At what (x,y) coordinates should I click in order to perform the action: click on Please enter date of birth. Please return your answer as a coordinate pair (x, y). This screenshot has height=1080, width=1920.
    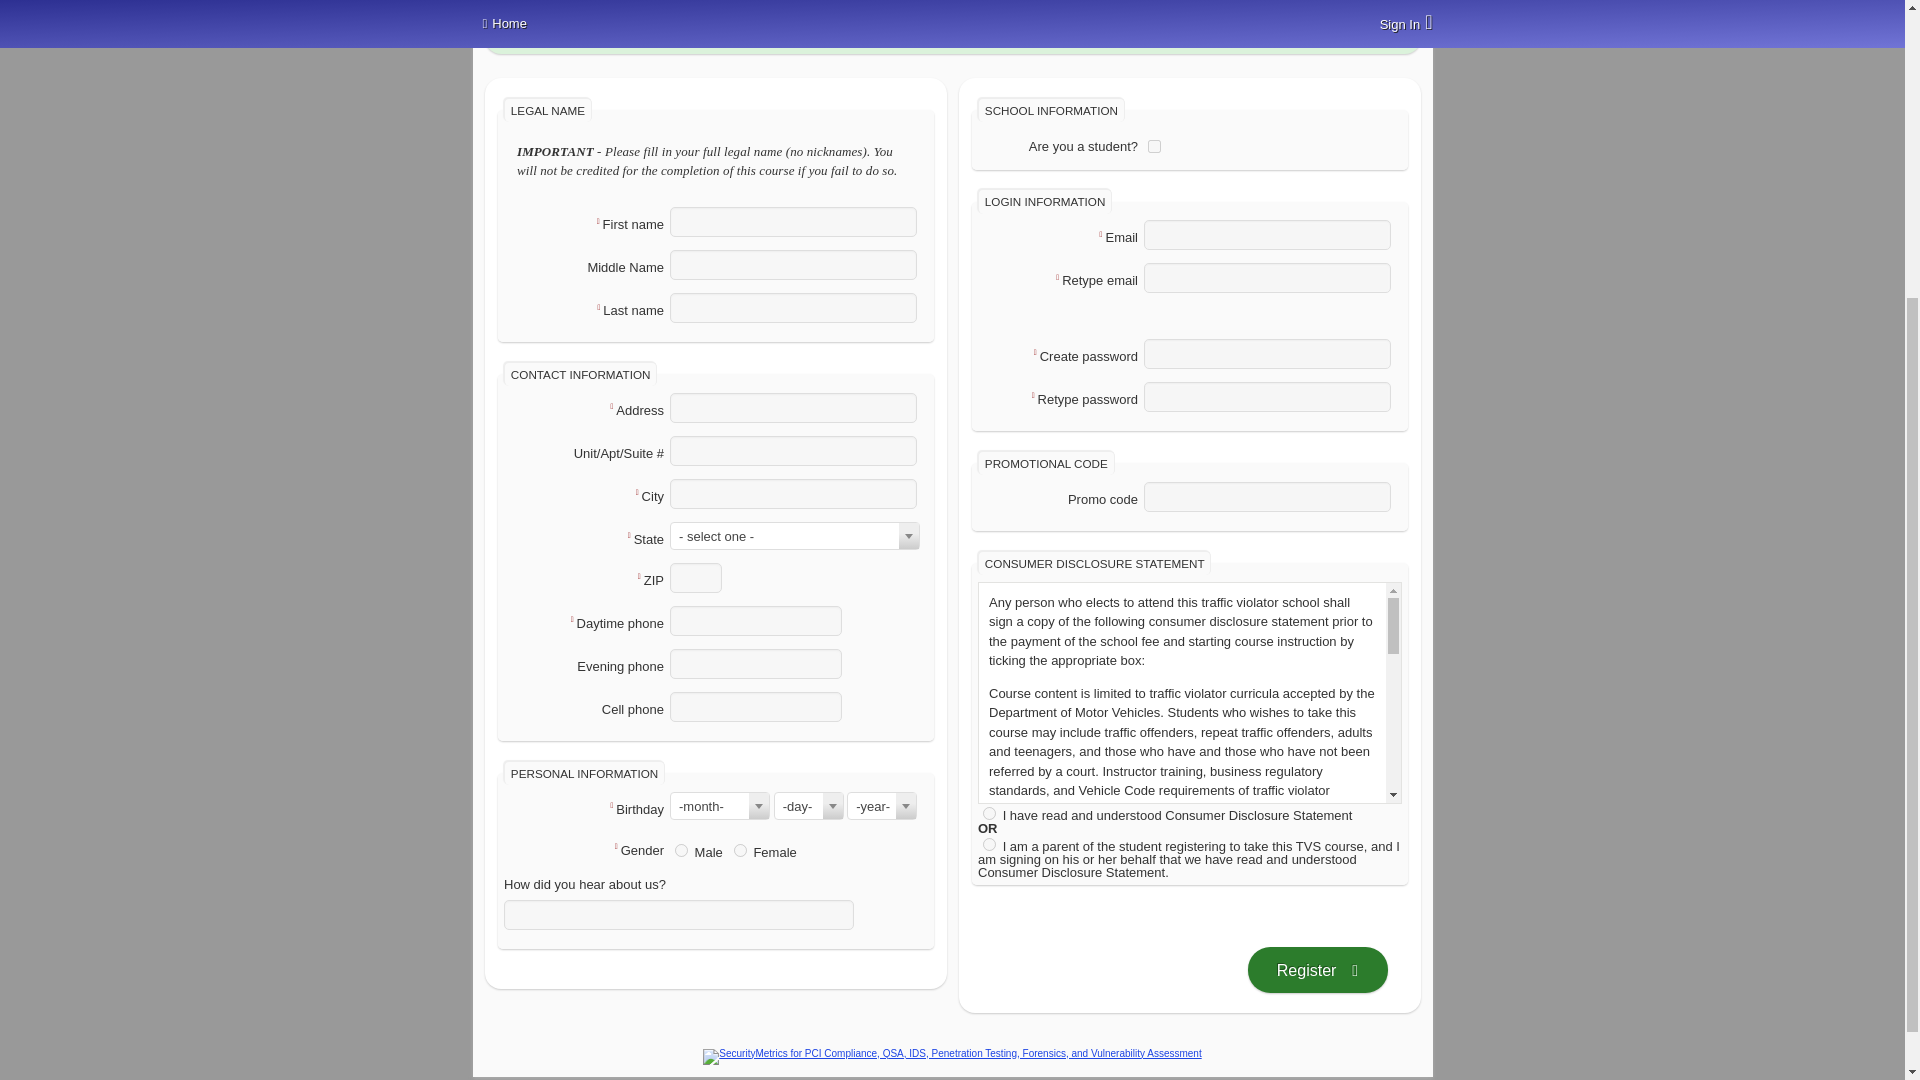
    Looking at the image, I should click on (808, 790).